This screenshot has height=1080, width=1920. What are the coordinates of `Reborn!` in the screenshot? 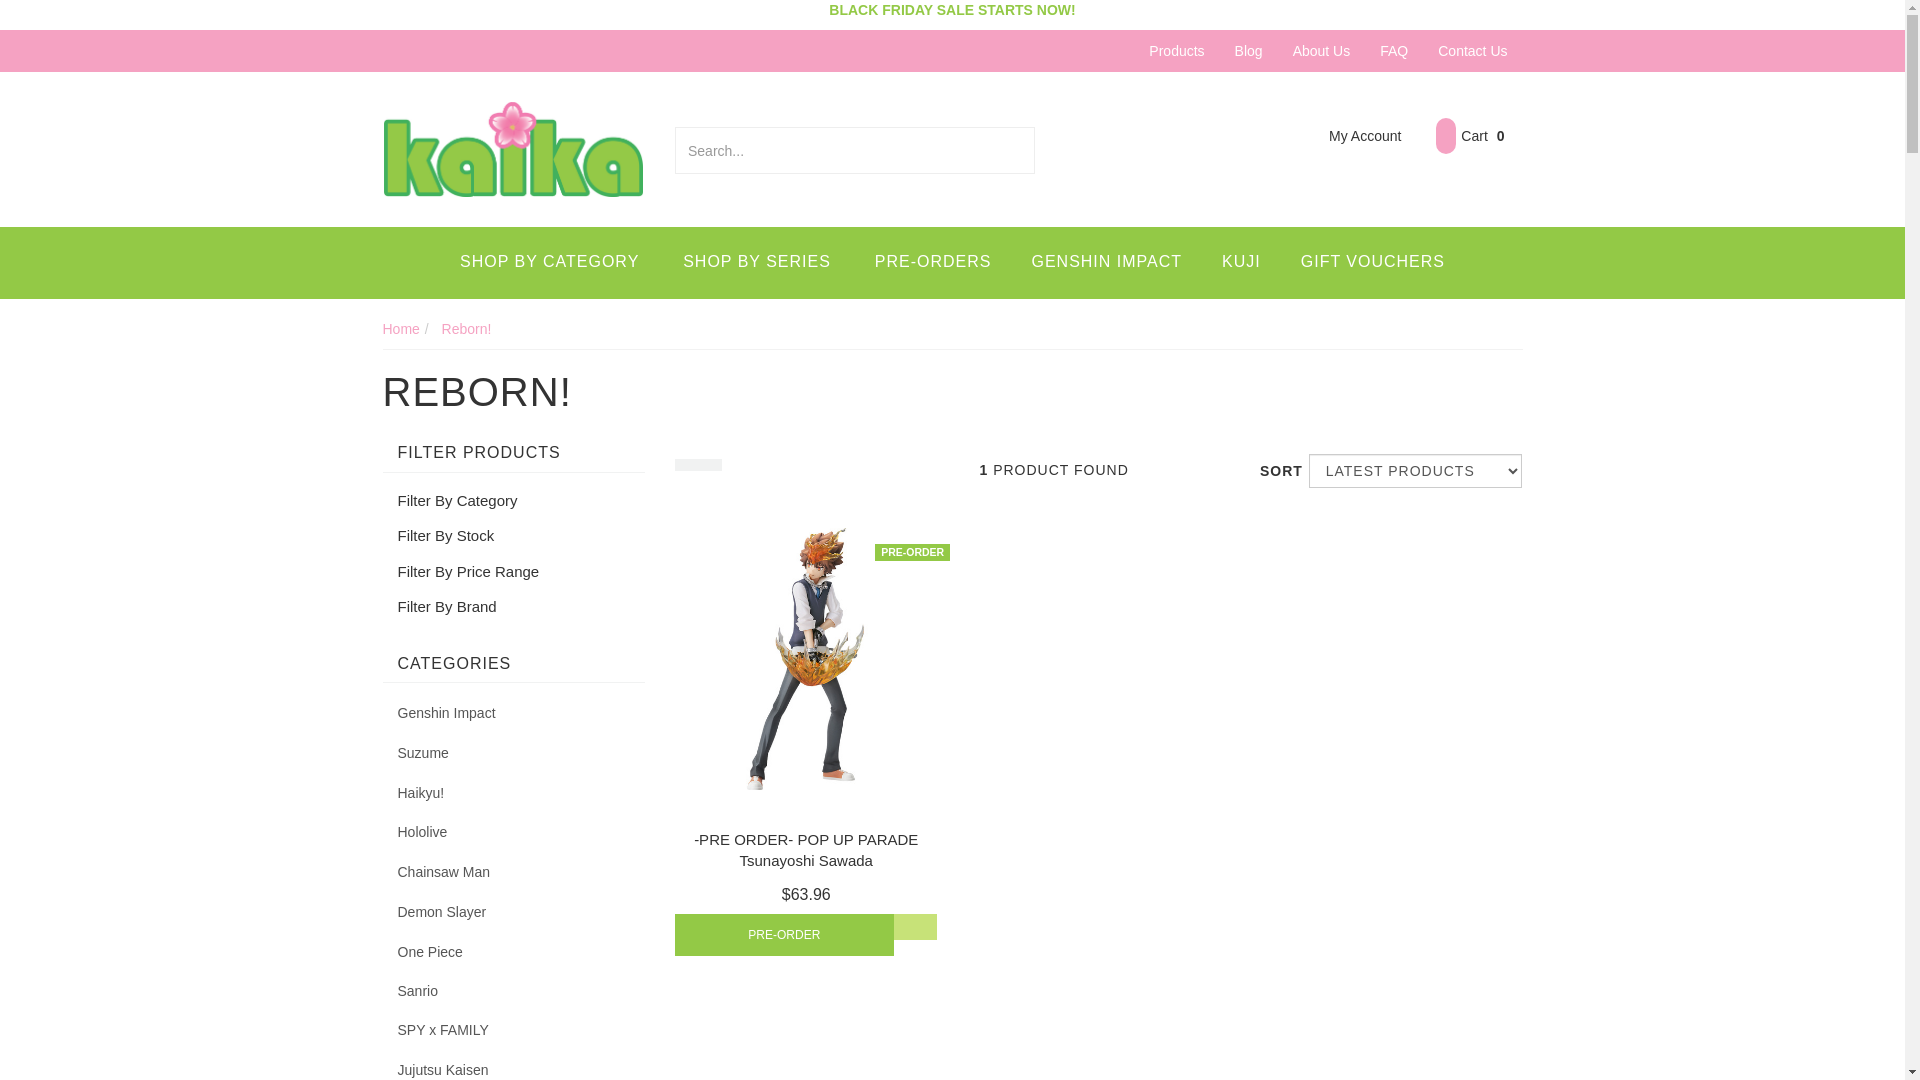 It's located at (466, 329).